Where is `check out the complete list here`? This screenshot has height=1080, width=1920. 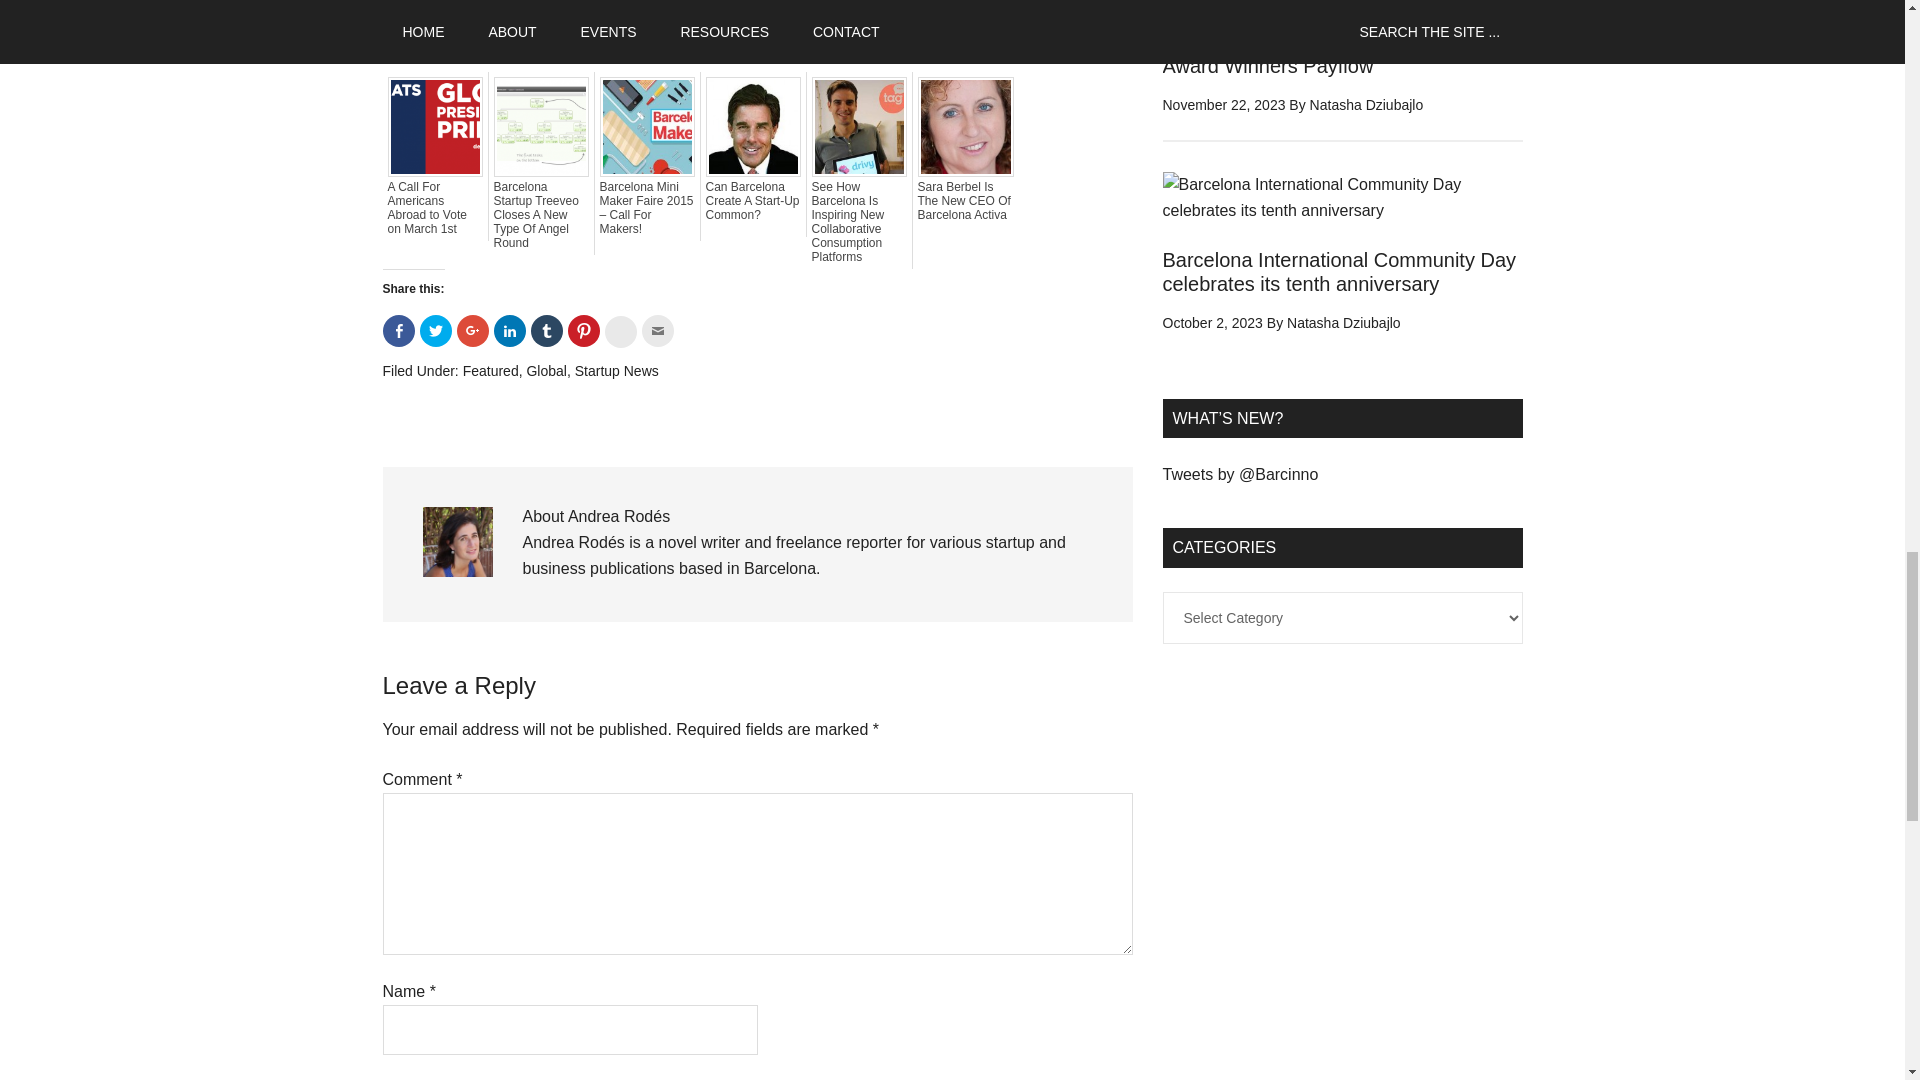 check out the complete list here is located at coordinates (952, 14).